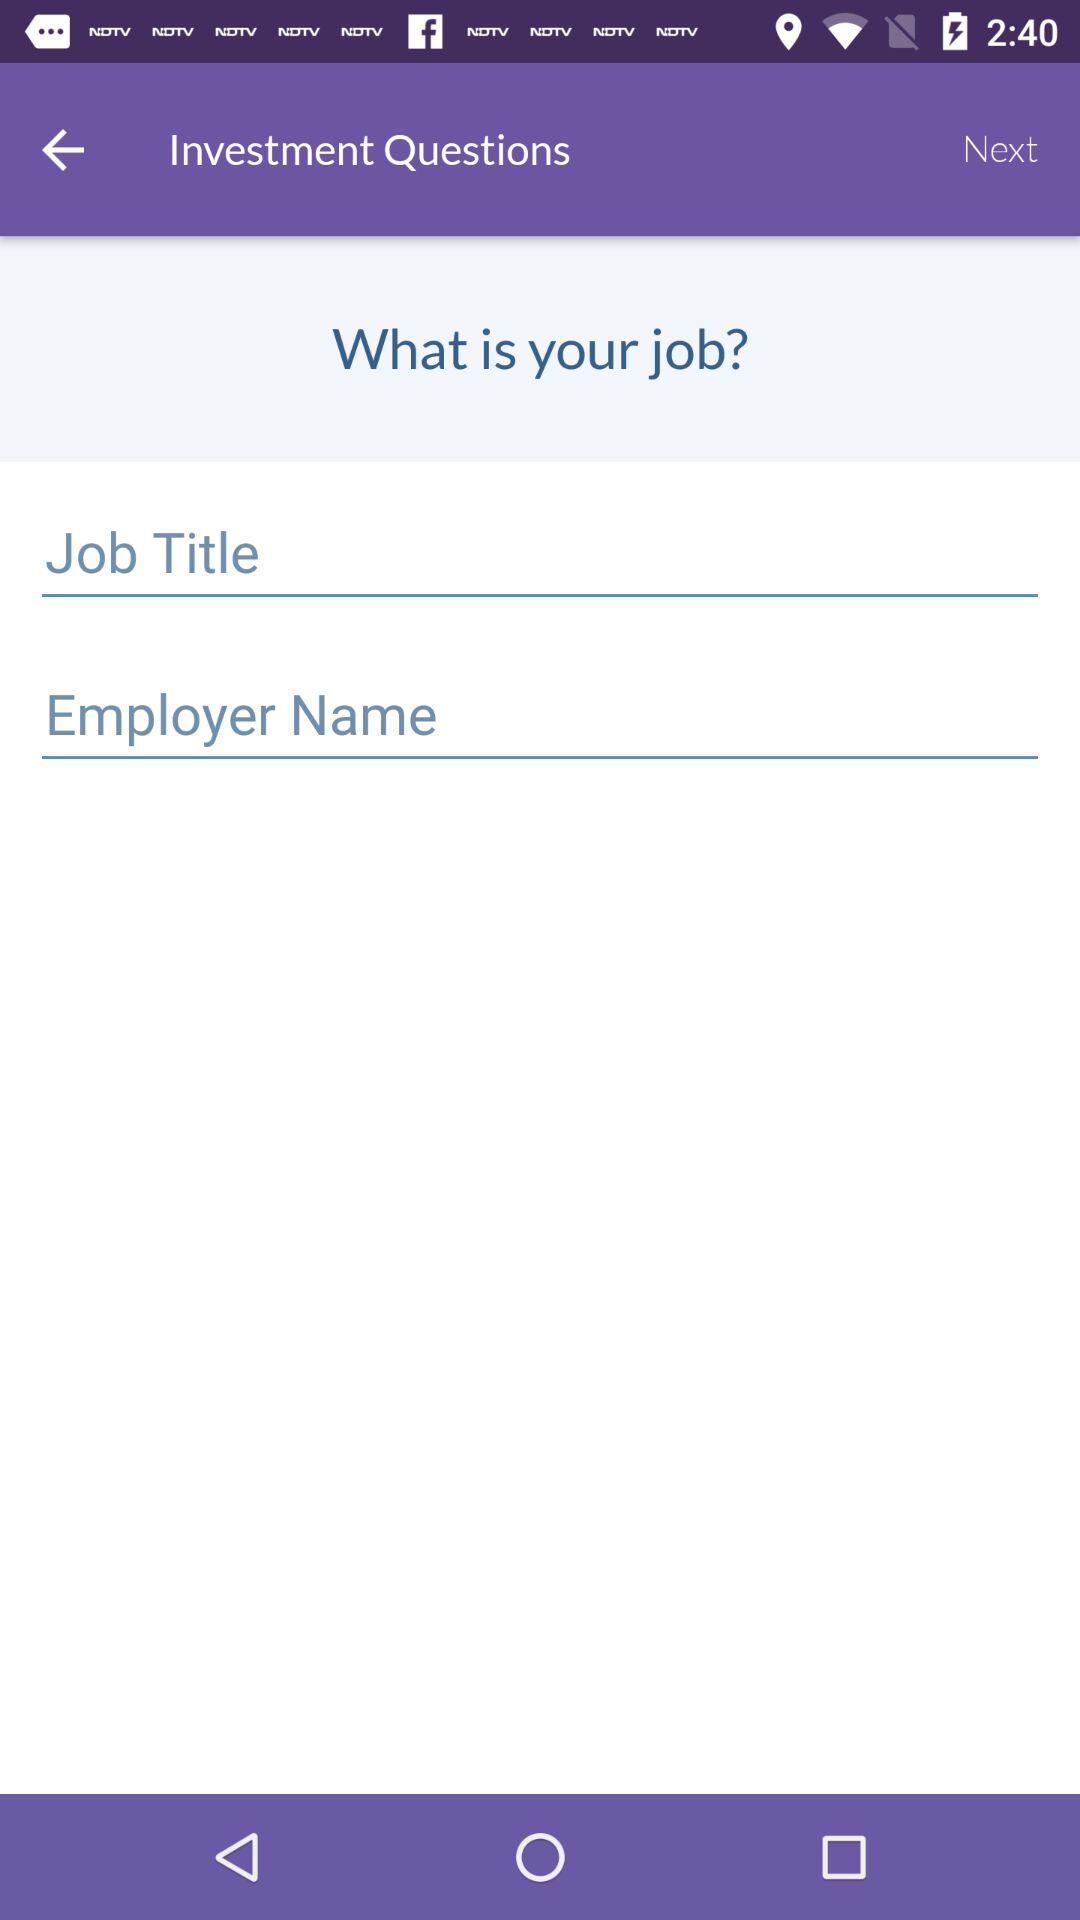 The height and width of the screenshot is (1920, 1080). What do you see at coordinates (63, 150) in the screenshot?
I see `go back` at bounding box center [63, 150].